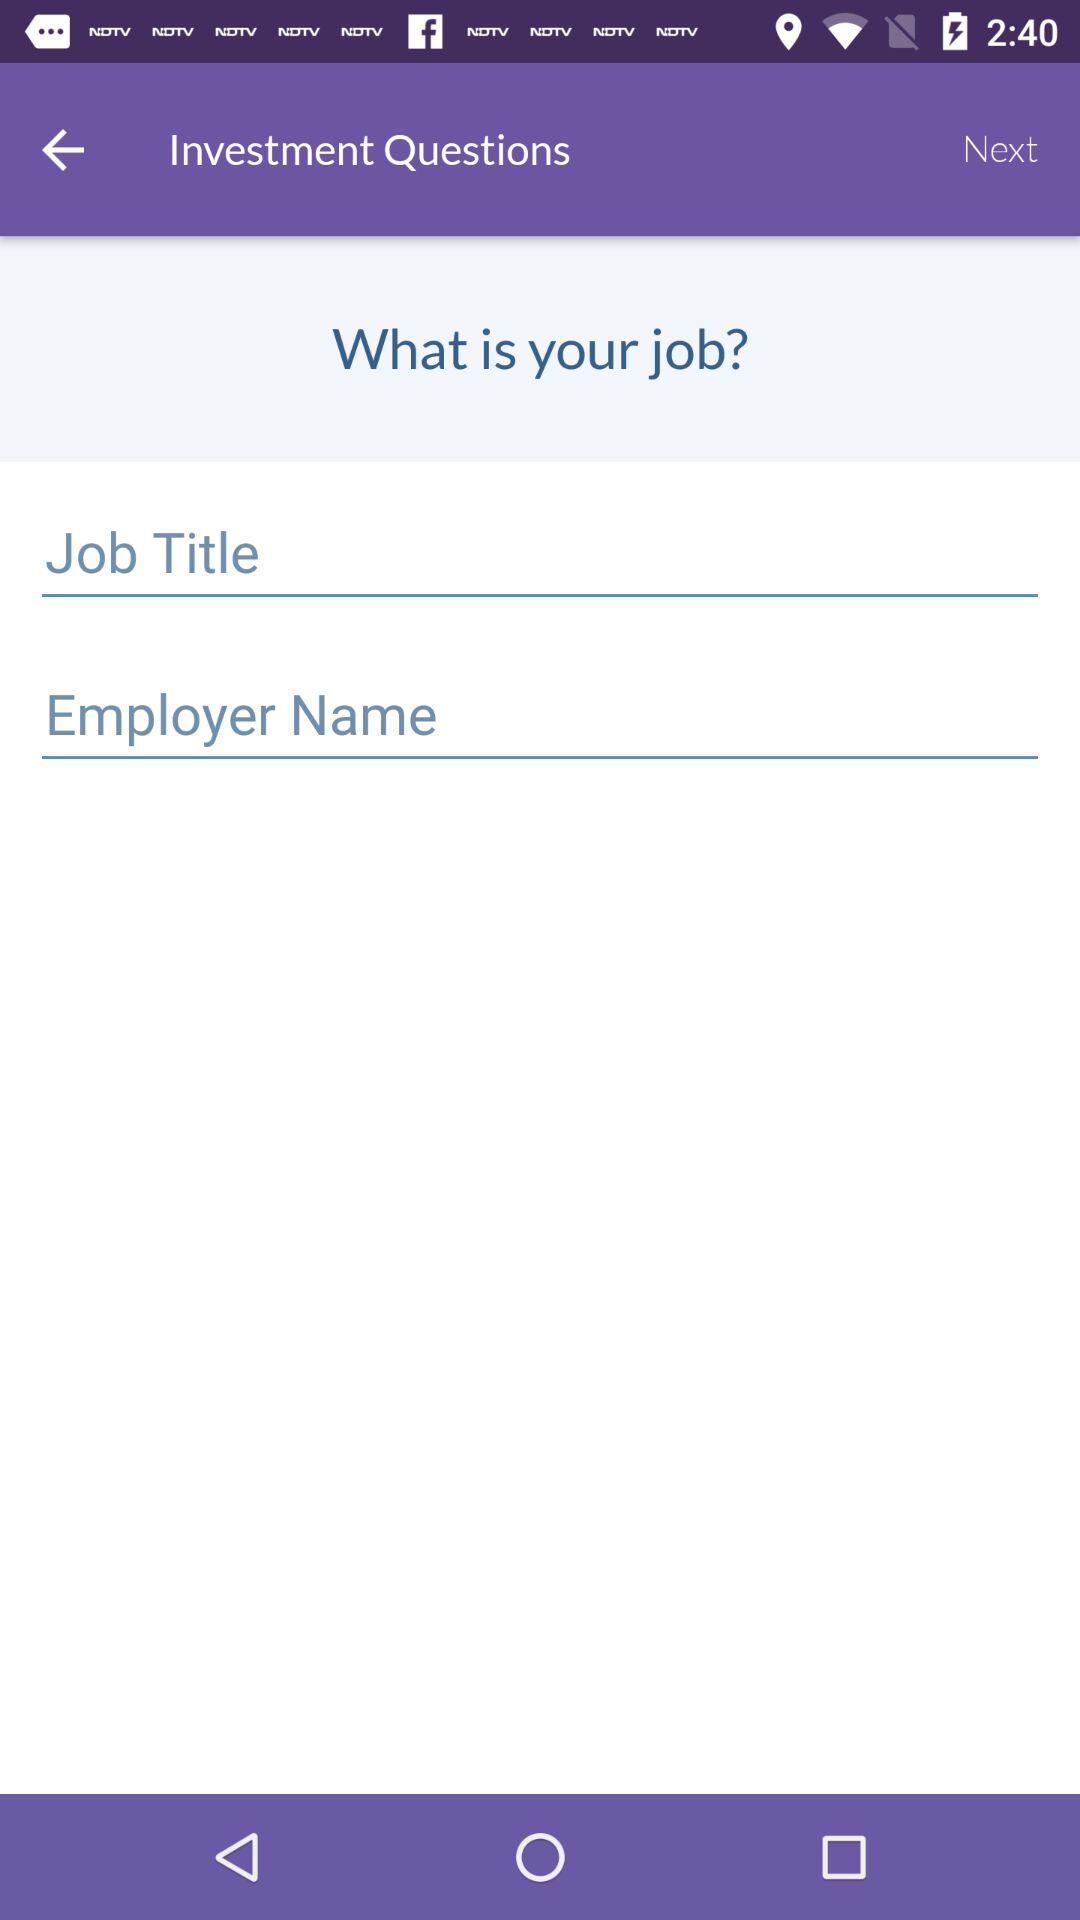 The height and width of the screenshot is (1920, 1080). What do you see at coordinates (63, 150) in the screenshot?
I see `go back` at bounding box center [63, 150].